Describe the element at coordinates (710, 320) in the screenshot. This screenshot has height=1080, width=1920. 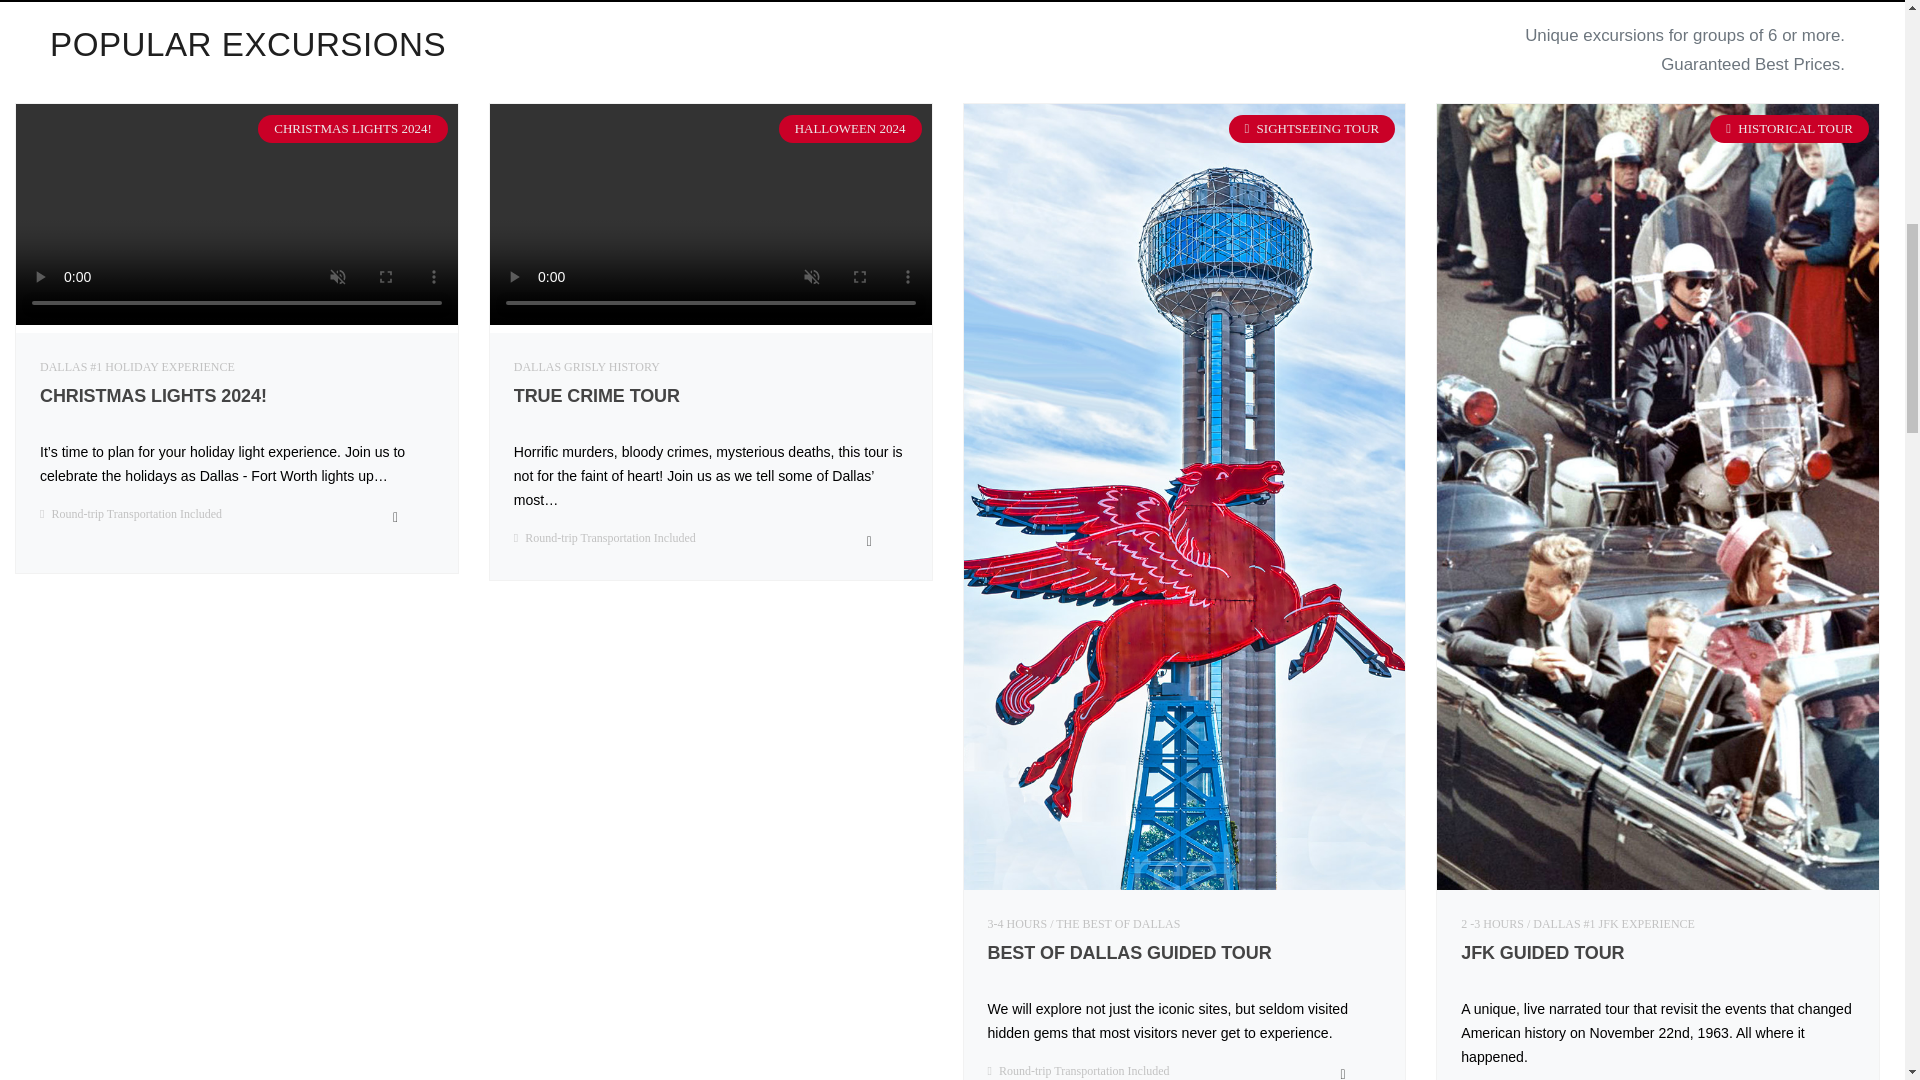
I see `Dallas True Crime Tour` at that location.